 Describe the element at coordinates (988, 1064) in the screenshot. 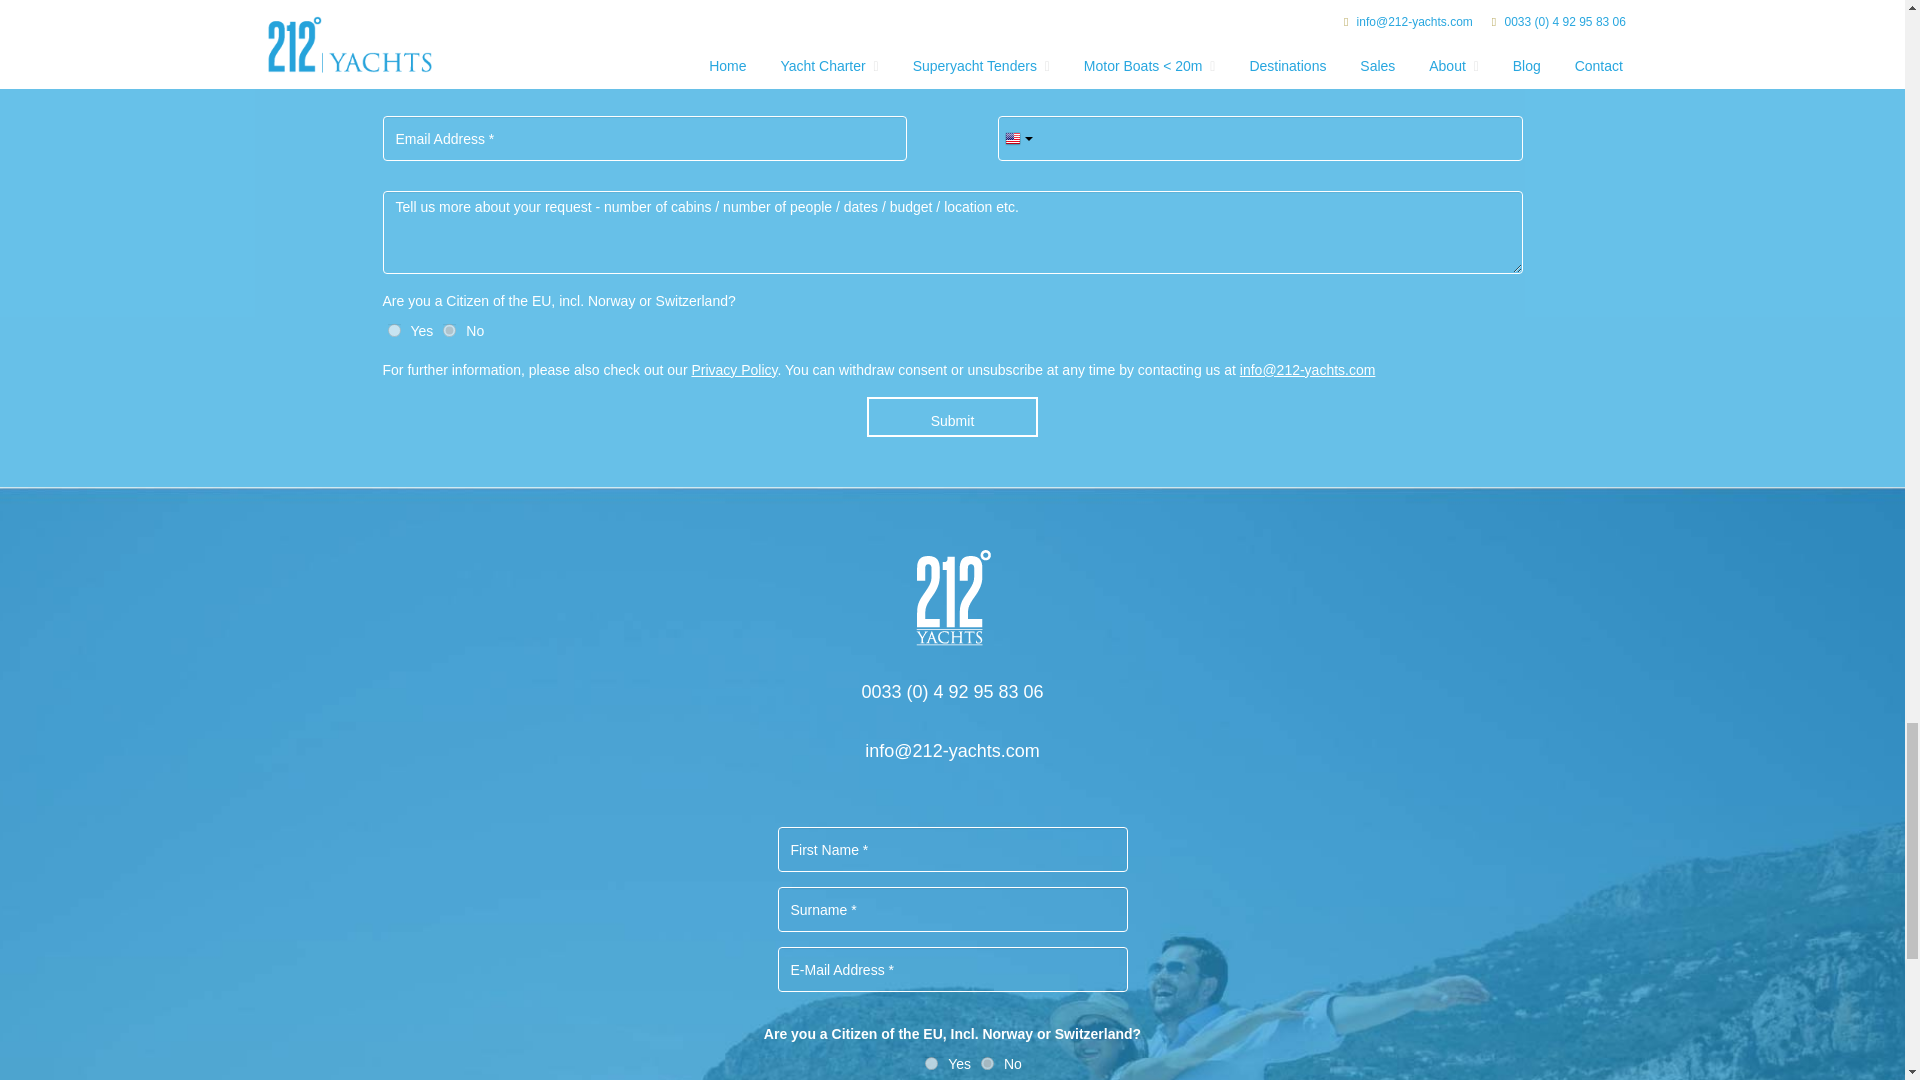

I see `No` at that location.